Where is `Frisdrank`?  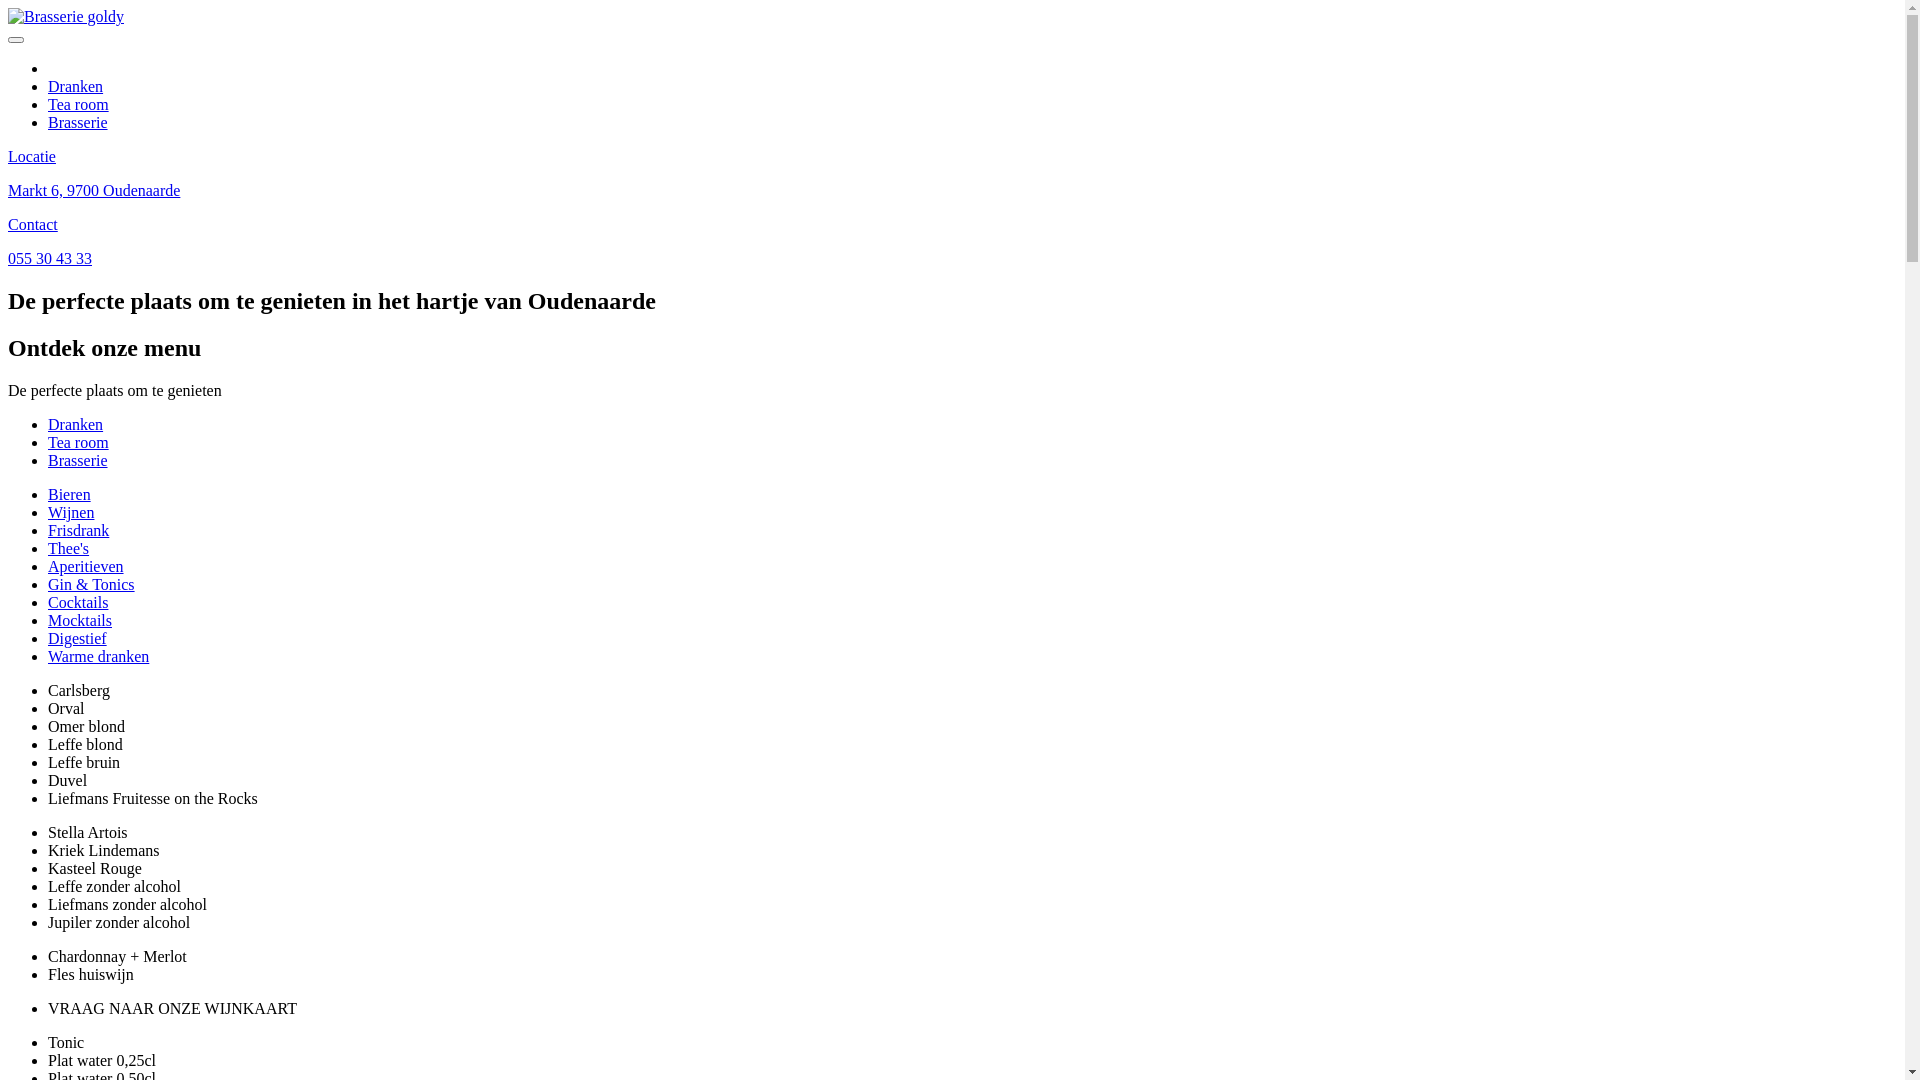
Frisdrank is located at coordinates (78, 530).